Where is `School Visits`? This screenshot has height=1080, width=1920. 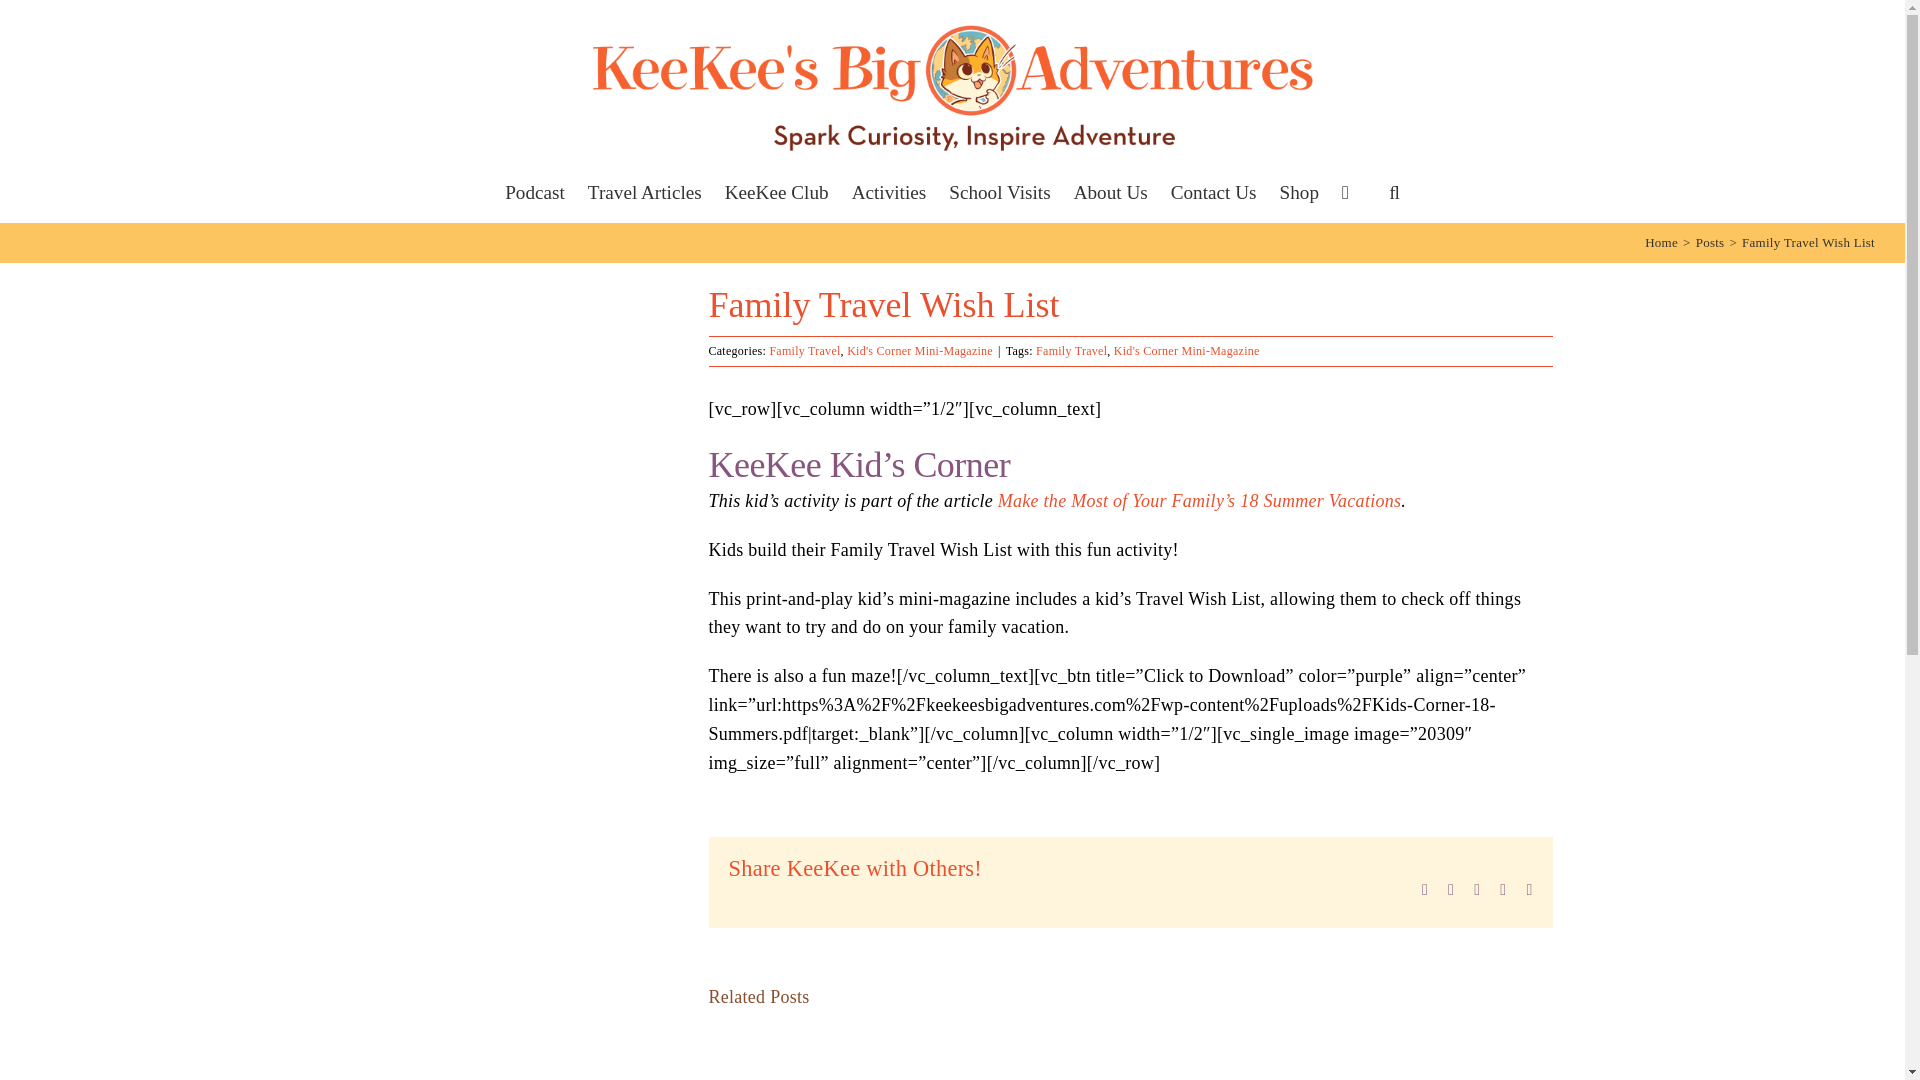
School Visits is located at coordinates (999, 192).